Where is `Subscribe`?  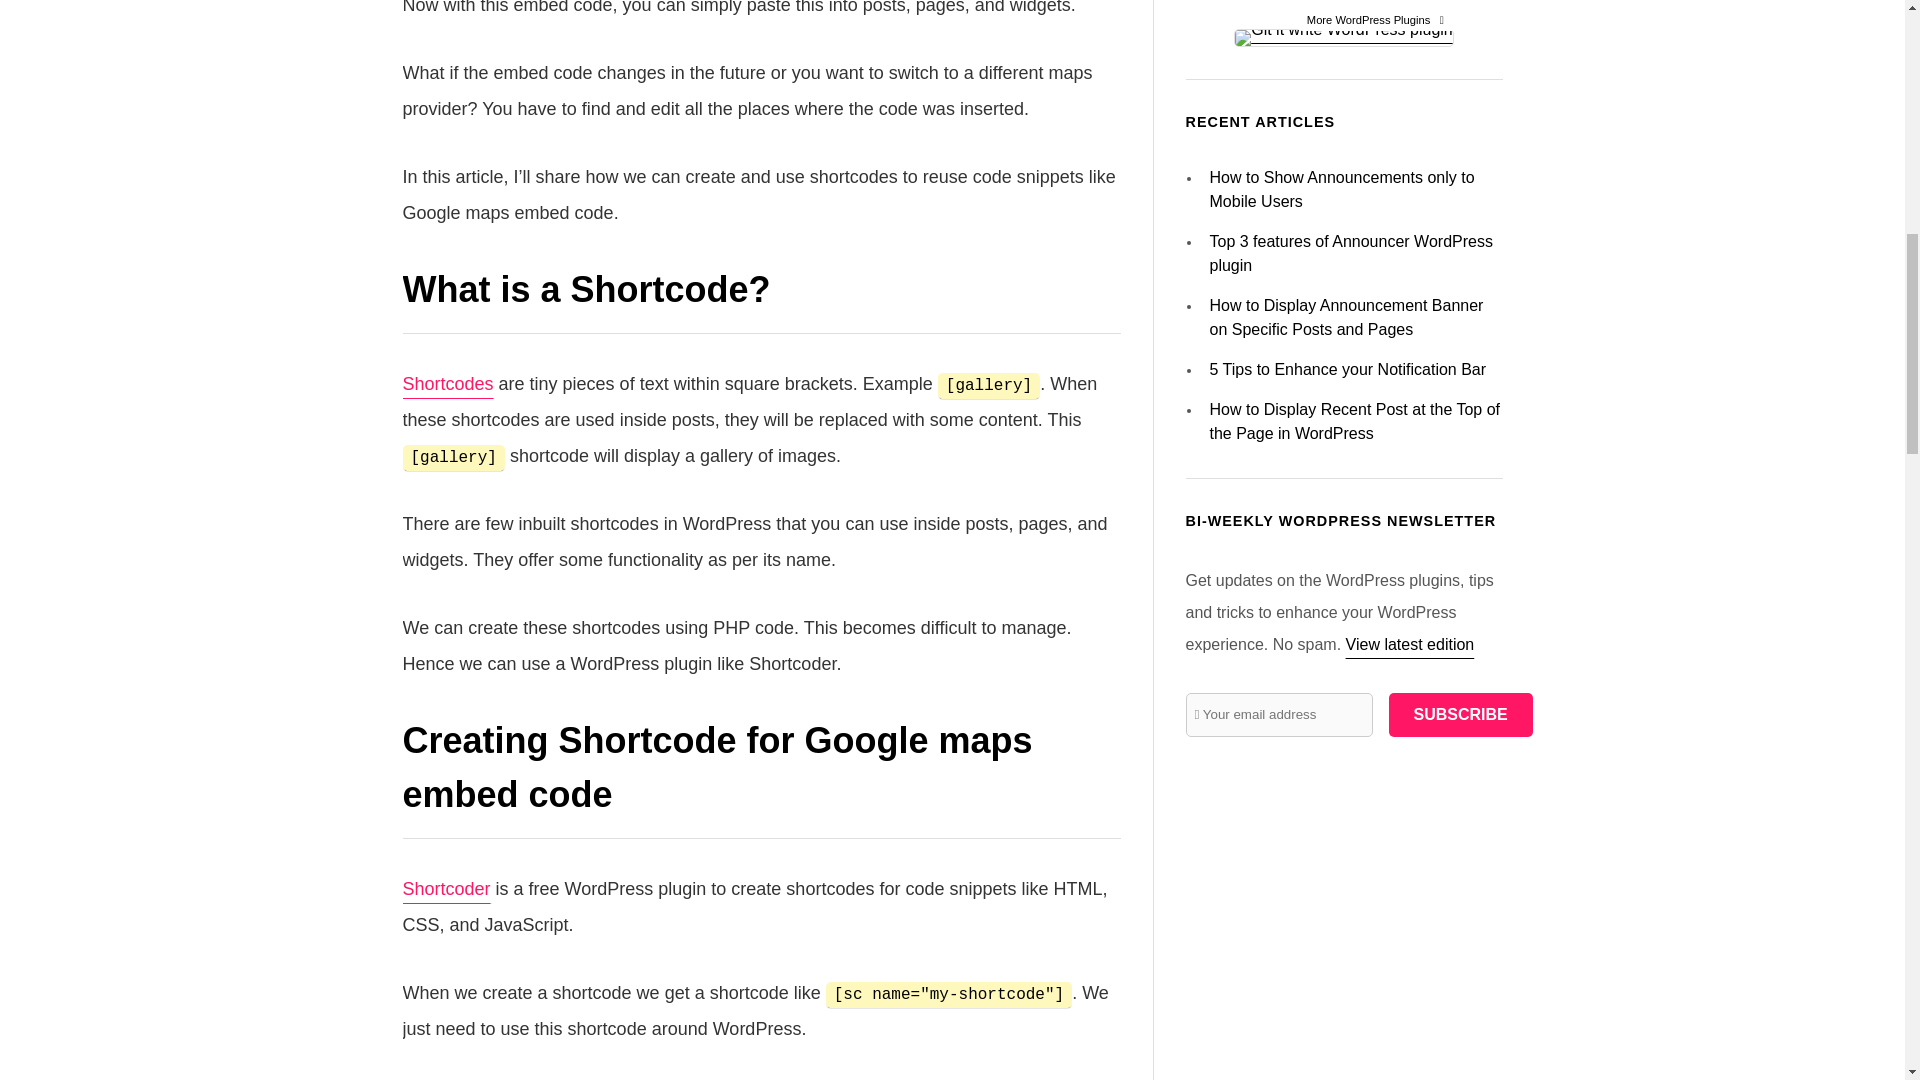
Subscribe is located at coordinates (1460, 374).